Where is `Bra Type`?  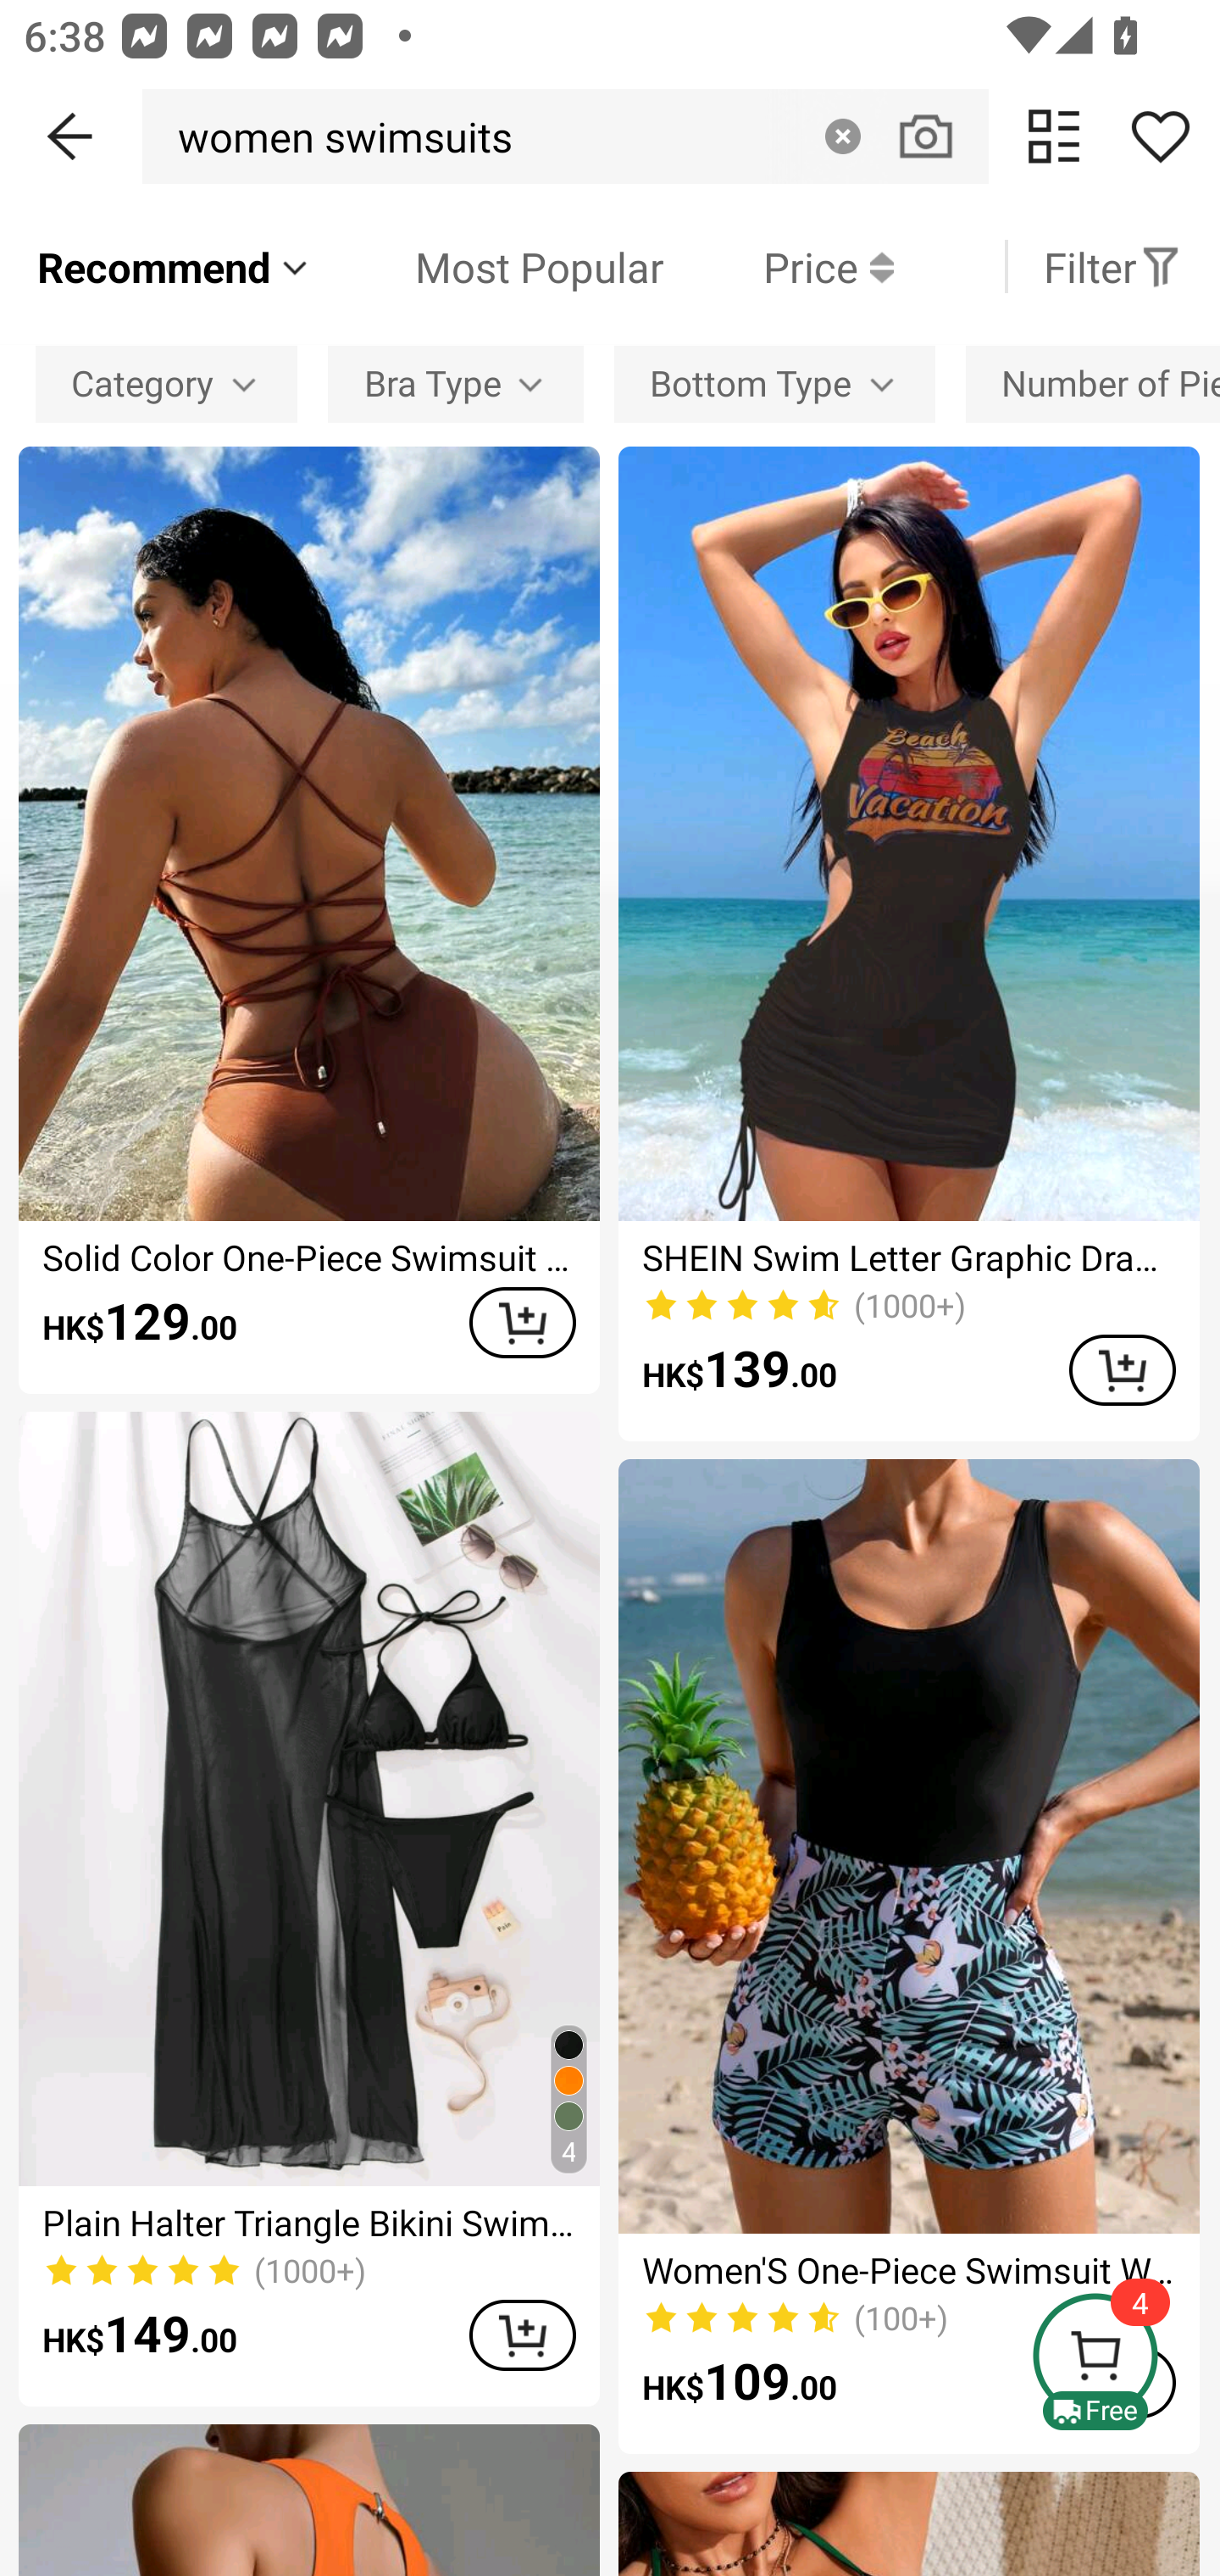 Bra Type is located at coordinates (456, 383).